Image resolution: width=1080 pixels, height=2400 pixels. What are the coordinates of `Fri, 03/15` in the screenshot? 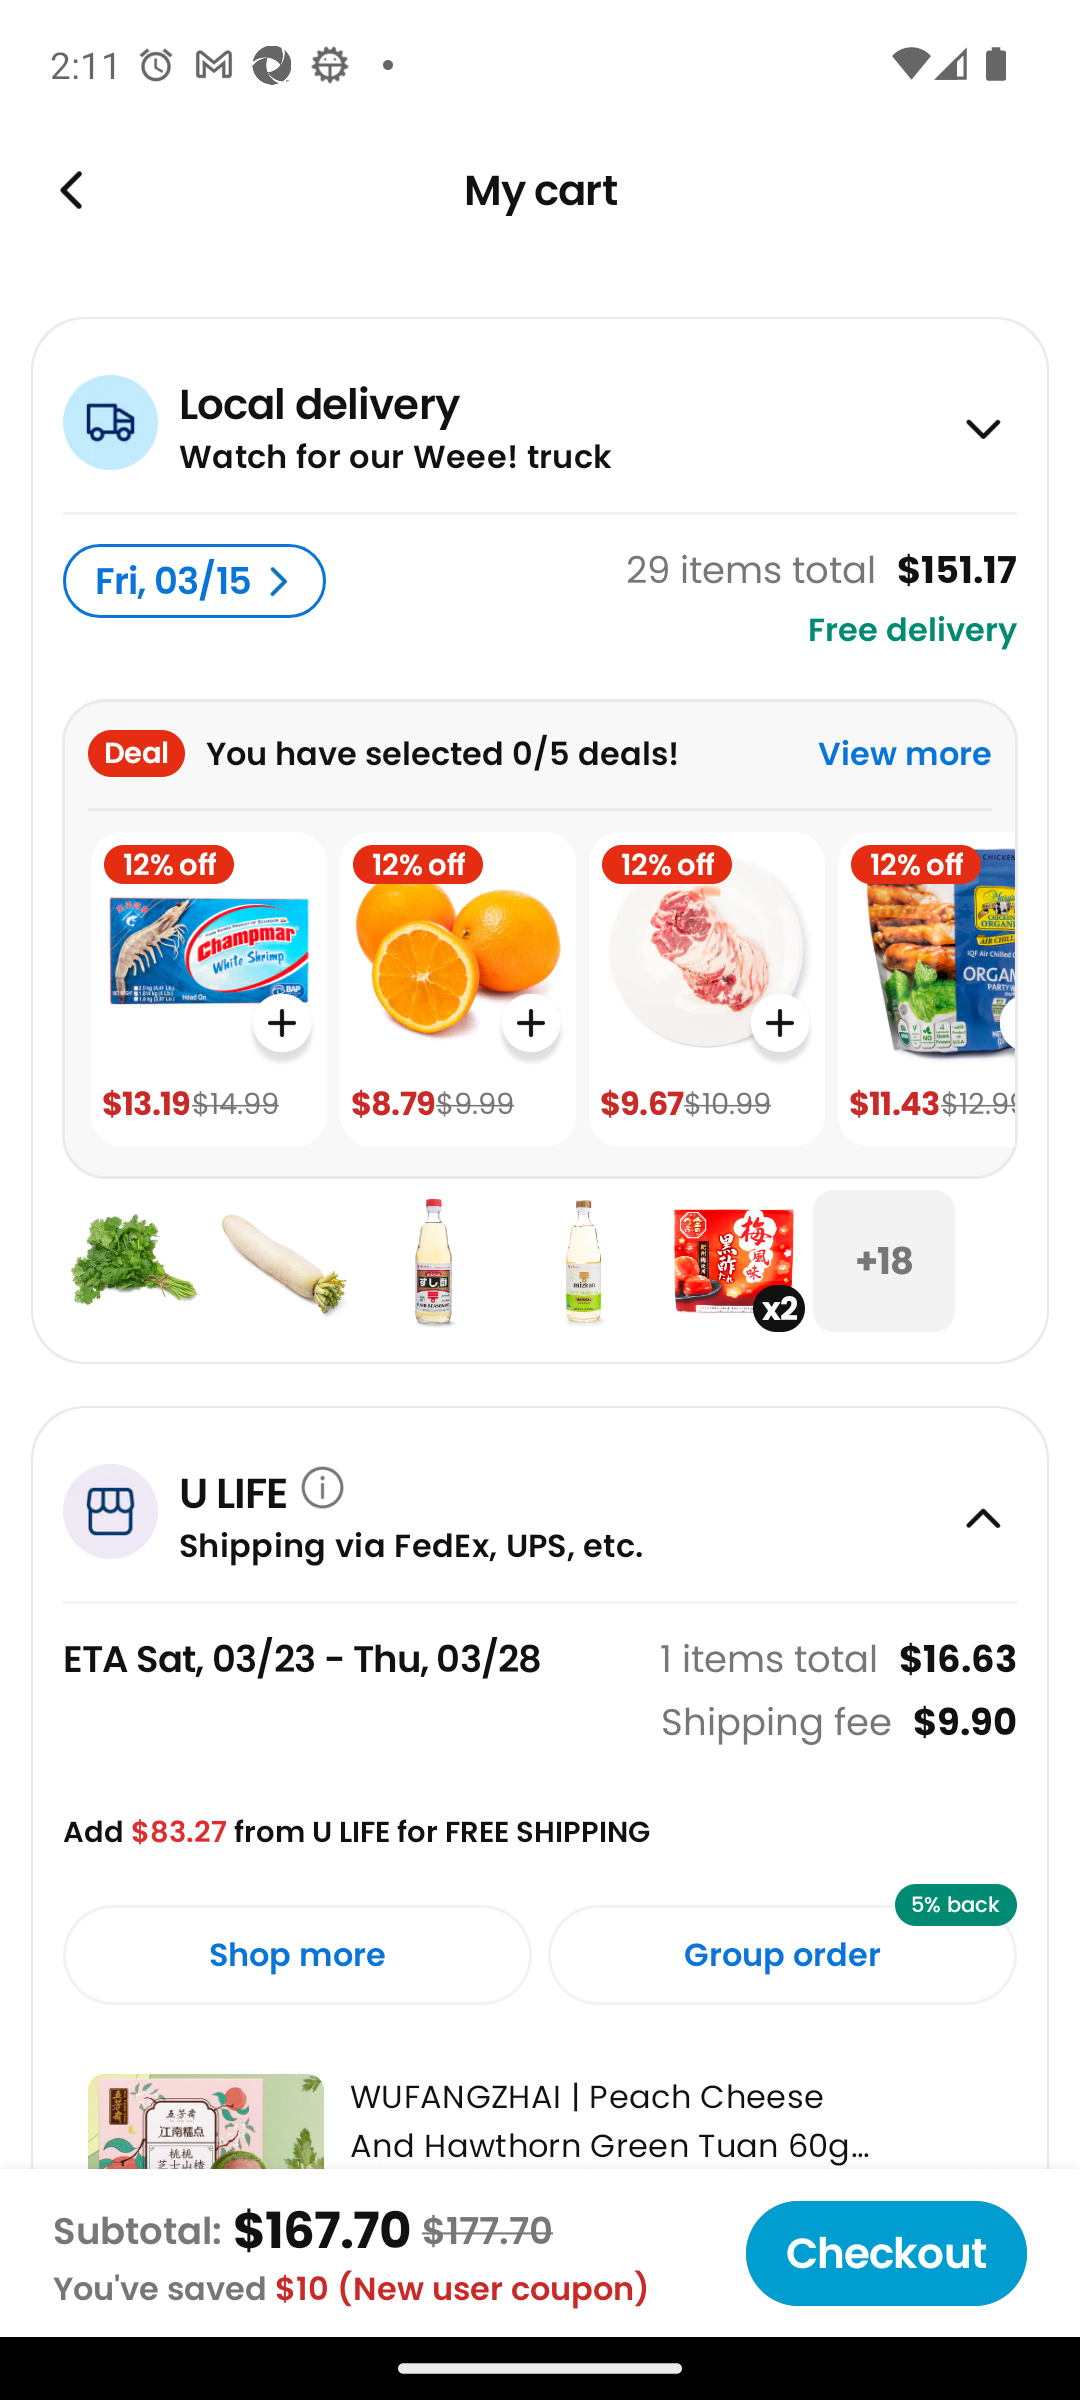 It's located at (194, 582).